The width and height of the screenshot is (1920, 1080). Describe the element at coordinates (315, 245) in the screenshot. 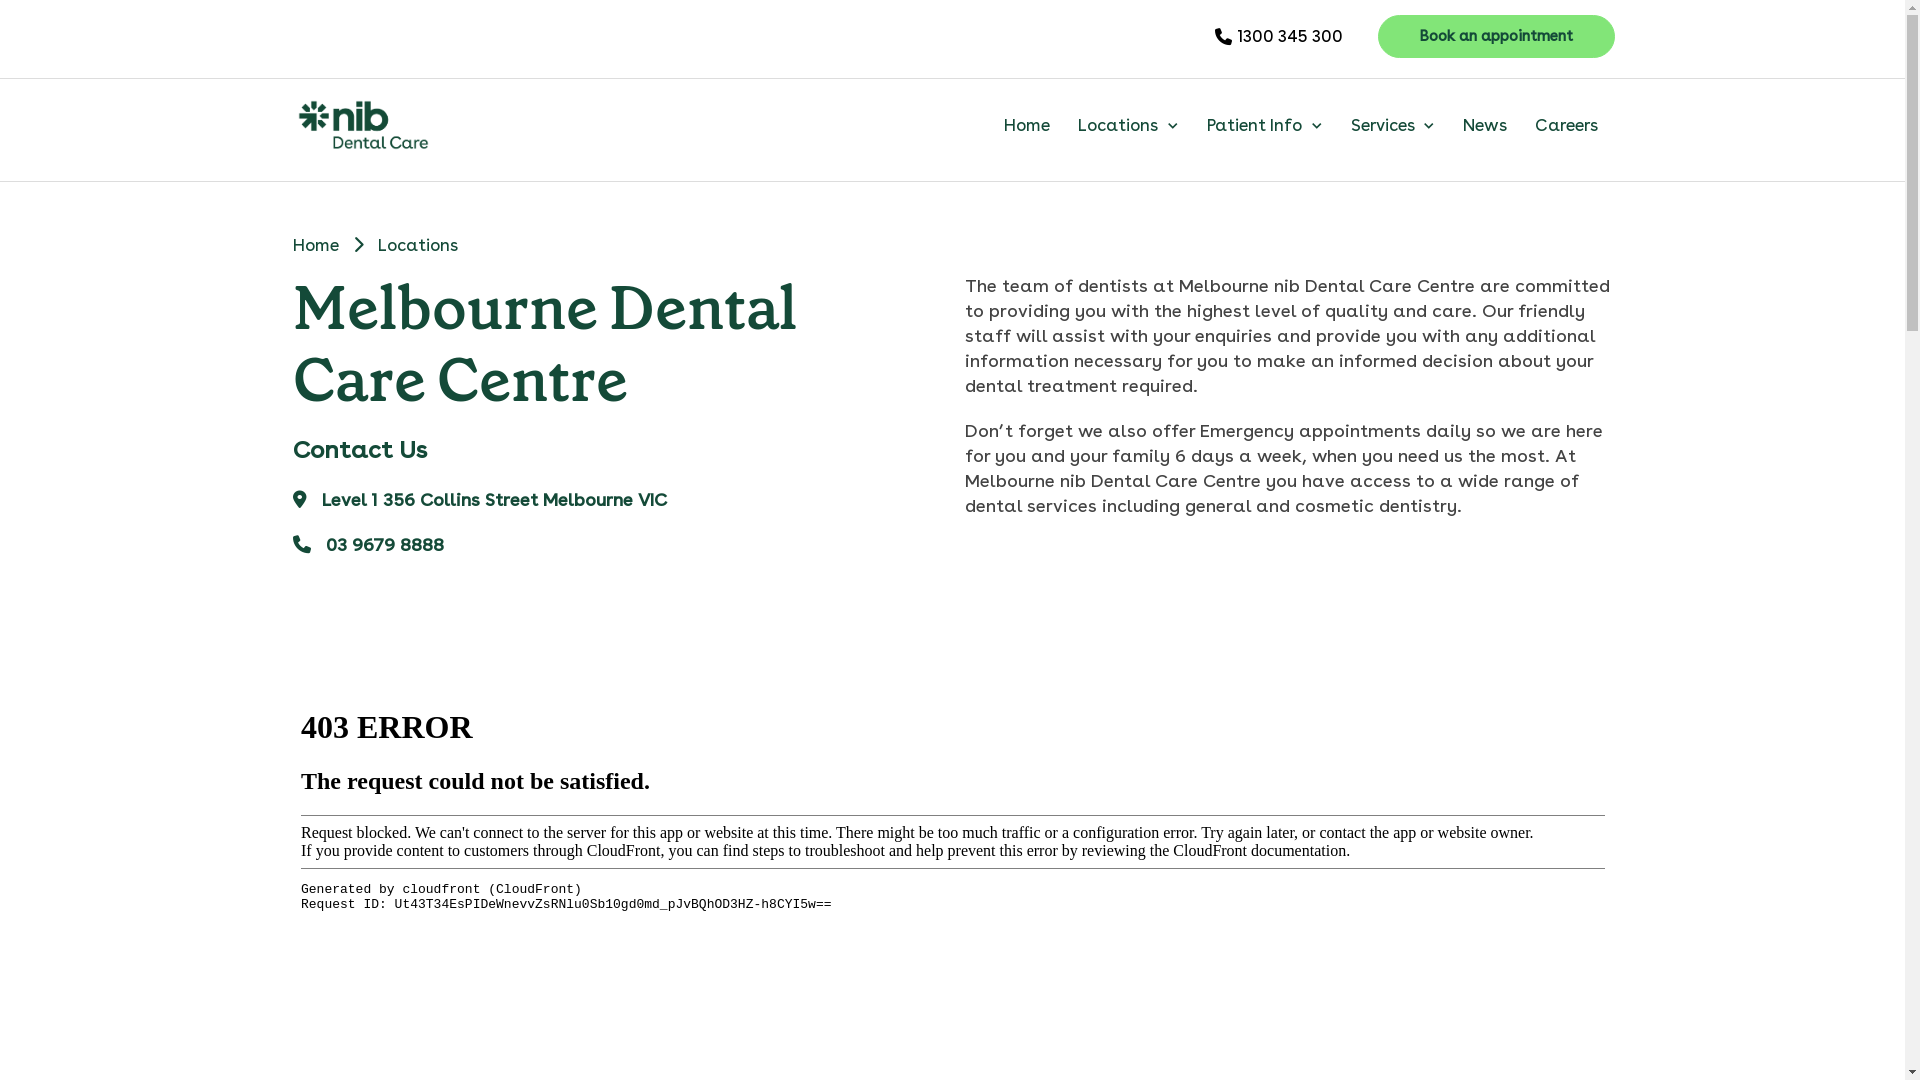

I see `Home` at that location.